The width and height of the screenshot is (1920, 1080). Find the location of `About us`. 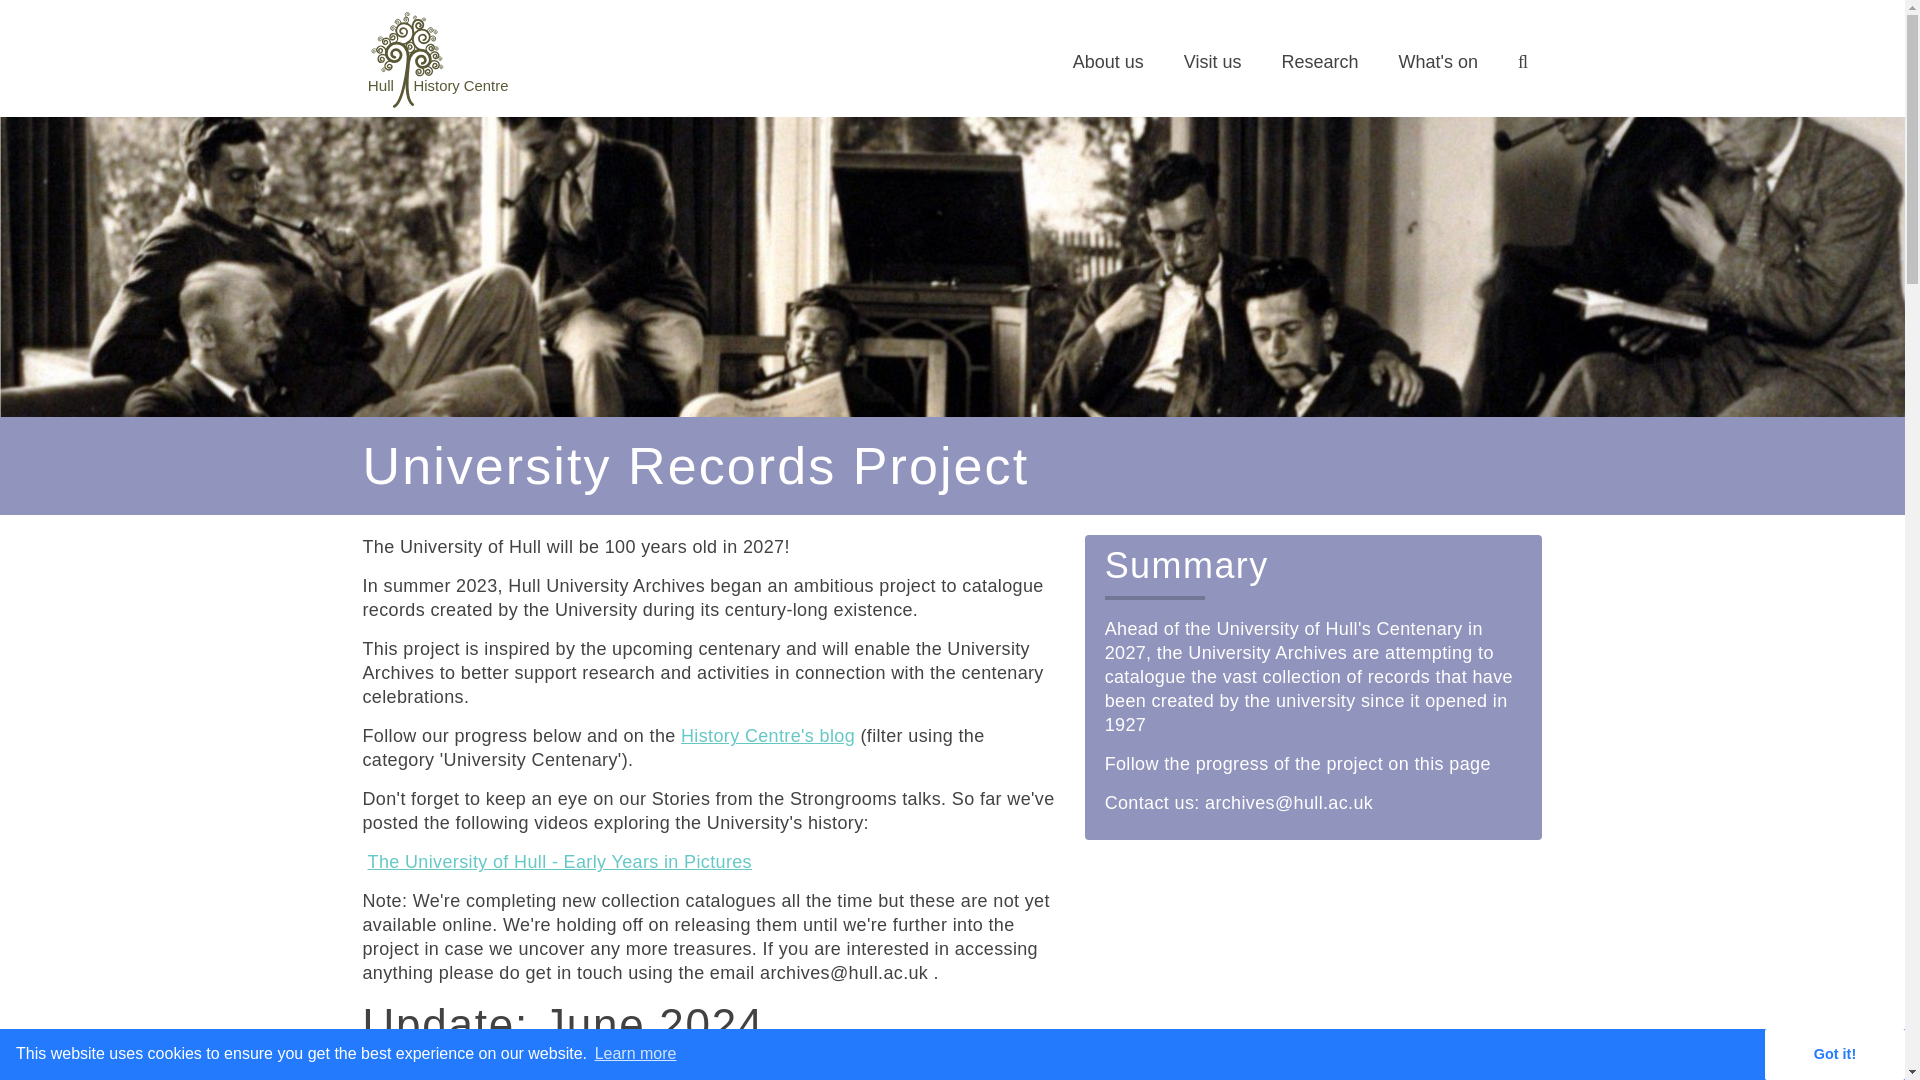

About us is located at coordinates (1108, 62).